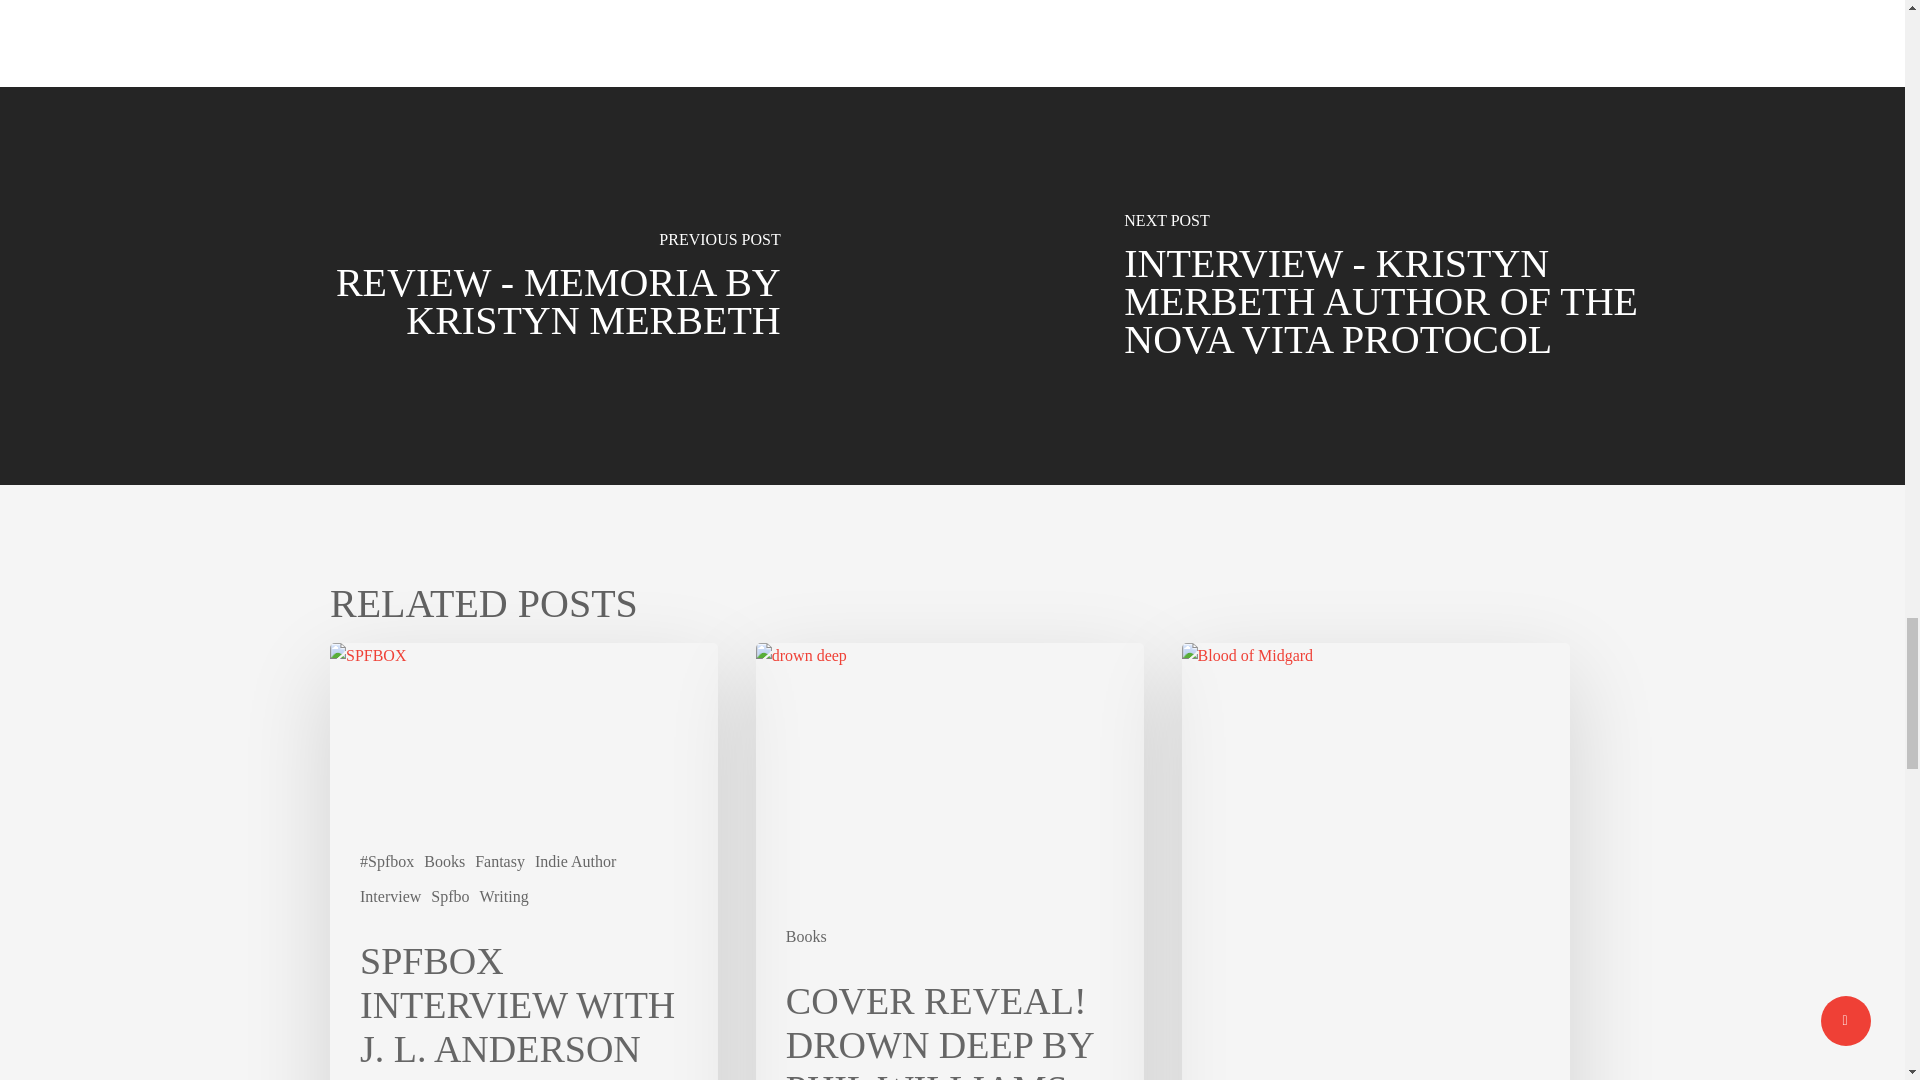 This screenshot has height=1080, width=1920. I want to click on Writing, so click(504, 896).